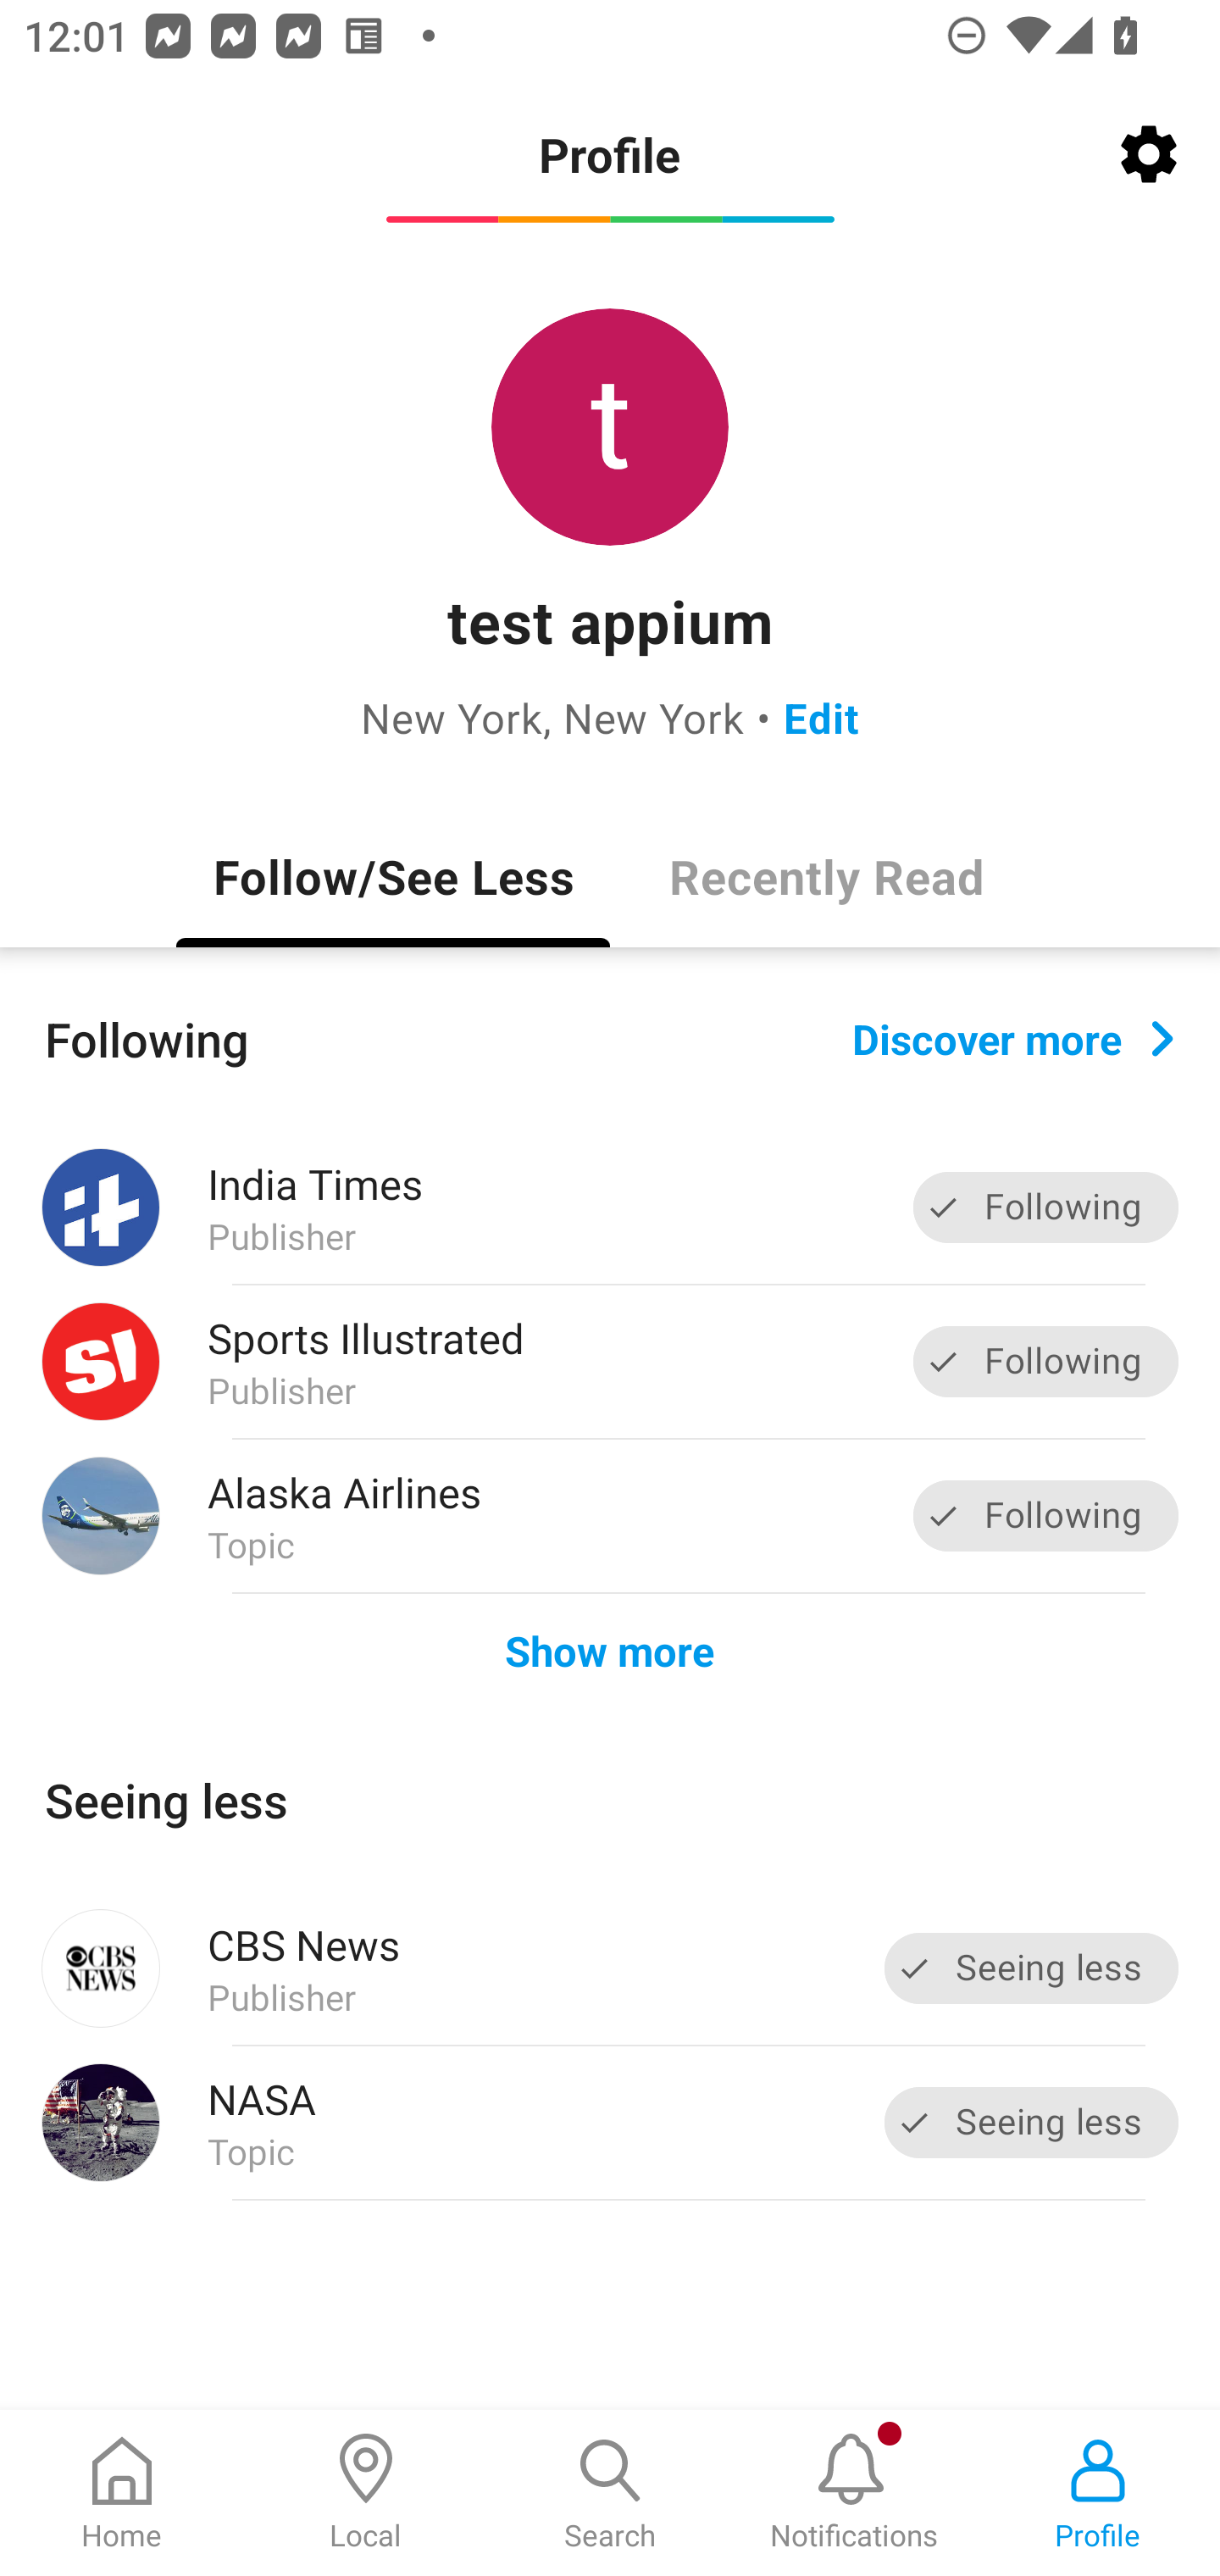  Describe the element at coordinates (610, 1649) in the screenshot. I see `Show more` at that location.